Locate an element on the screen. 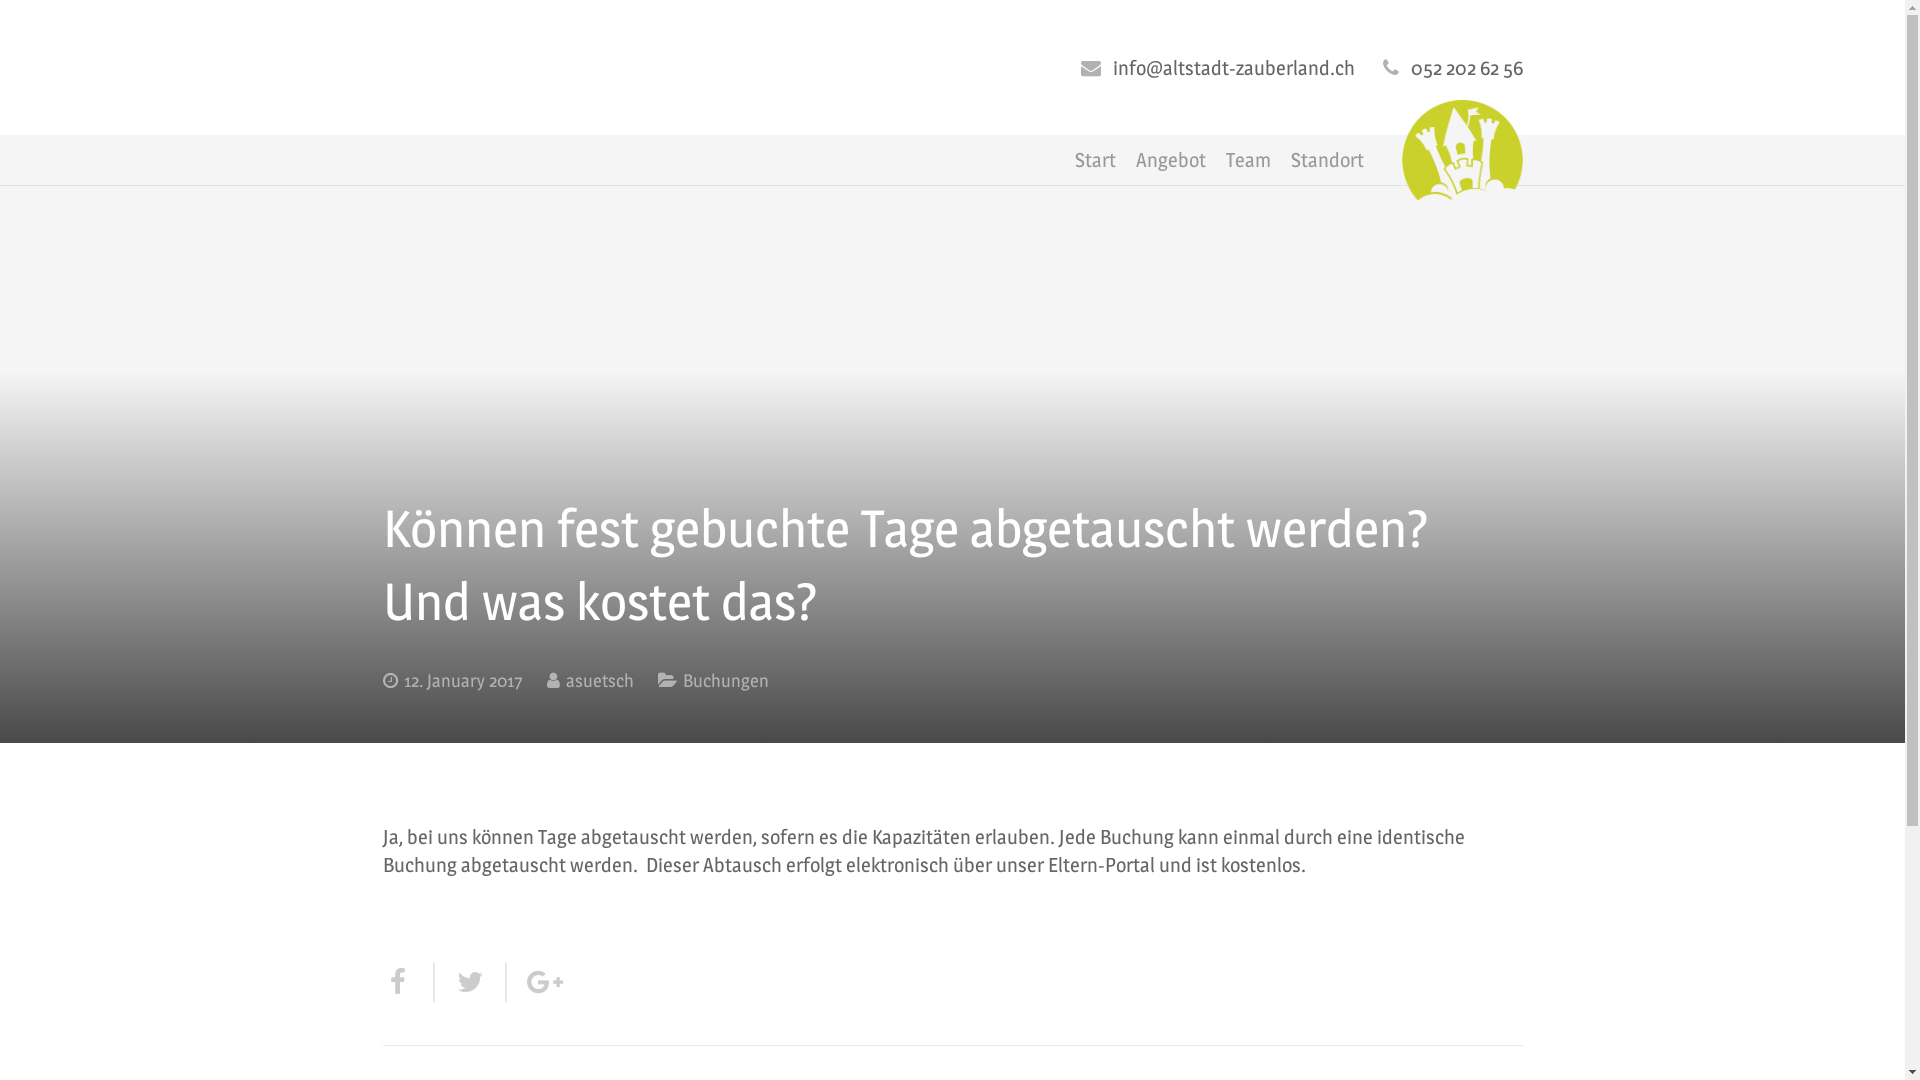 The height and width of the screenshot is (1080, 1920). Share this is located at coordinates (531, 982).